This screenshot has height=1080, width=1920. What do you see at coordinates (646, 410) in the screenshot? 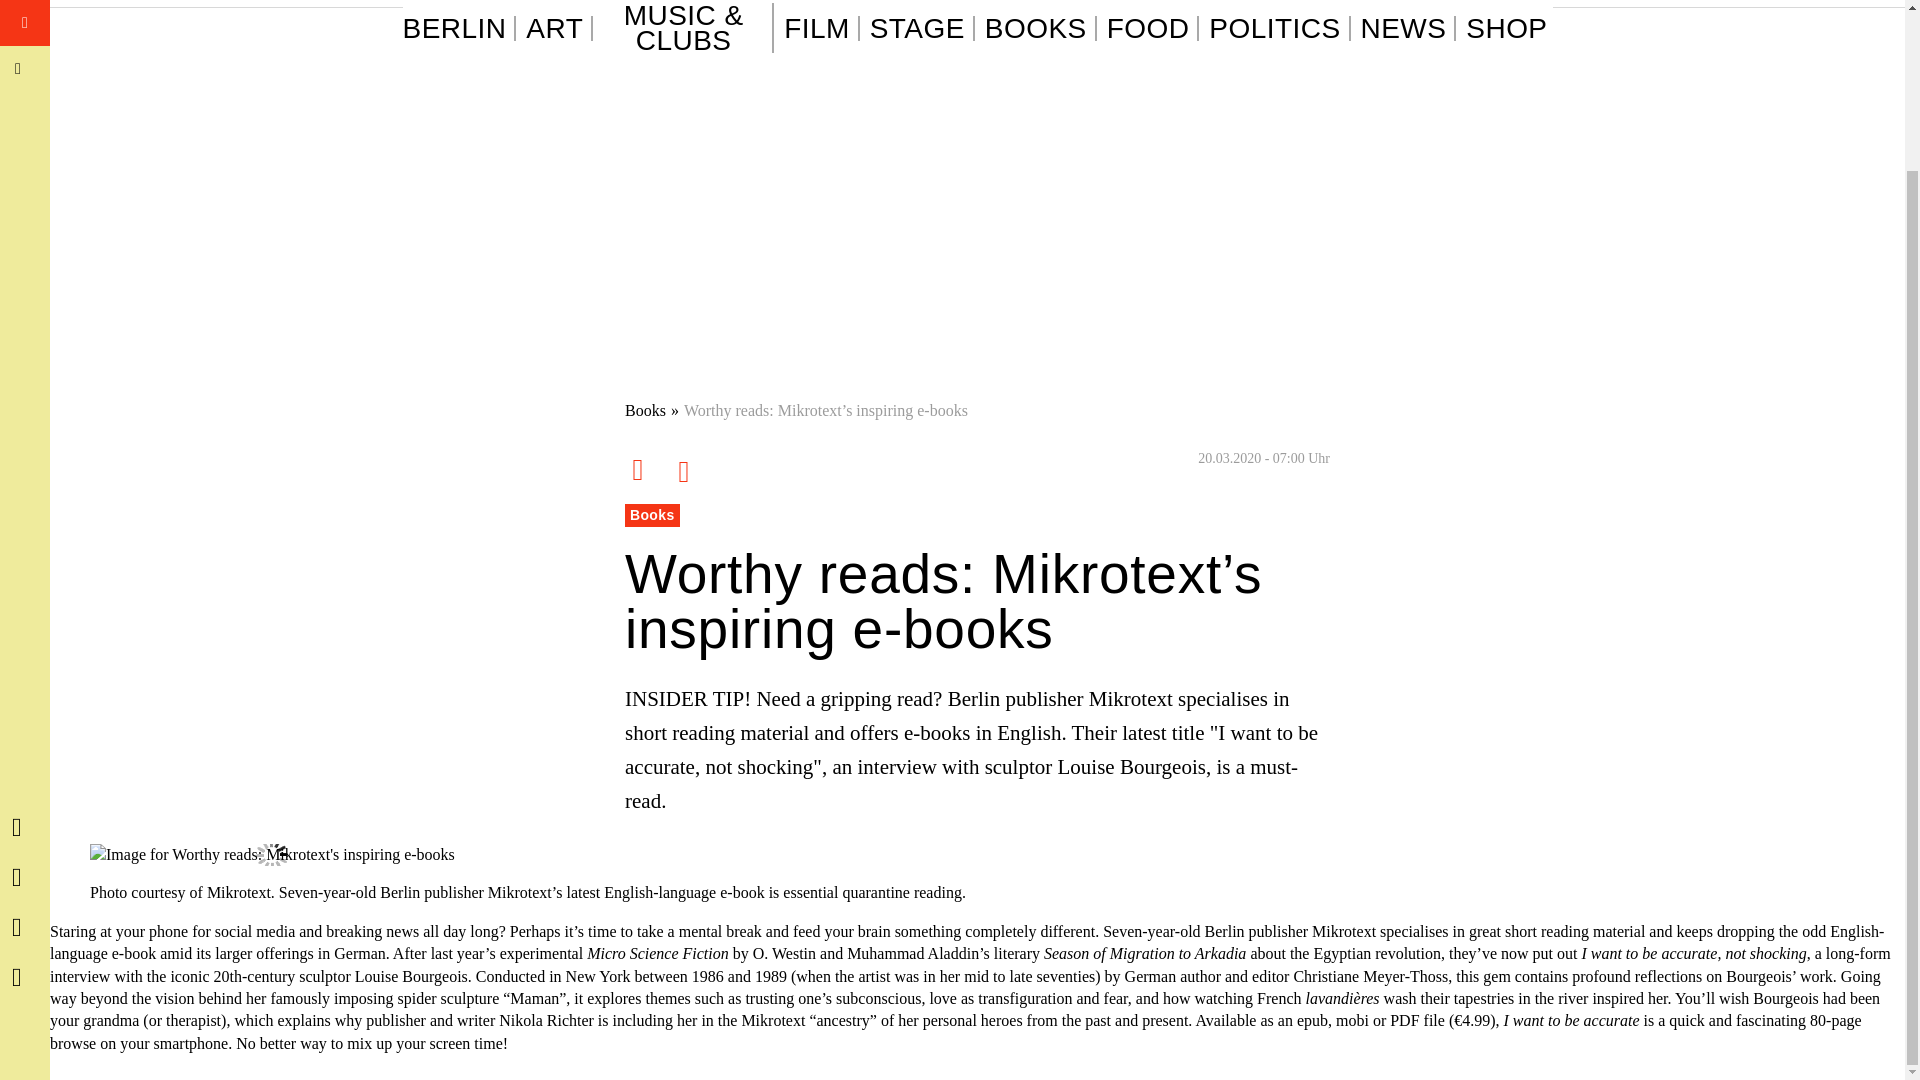
I see `Books` at bounding box center [646, 410].